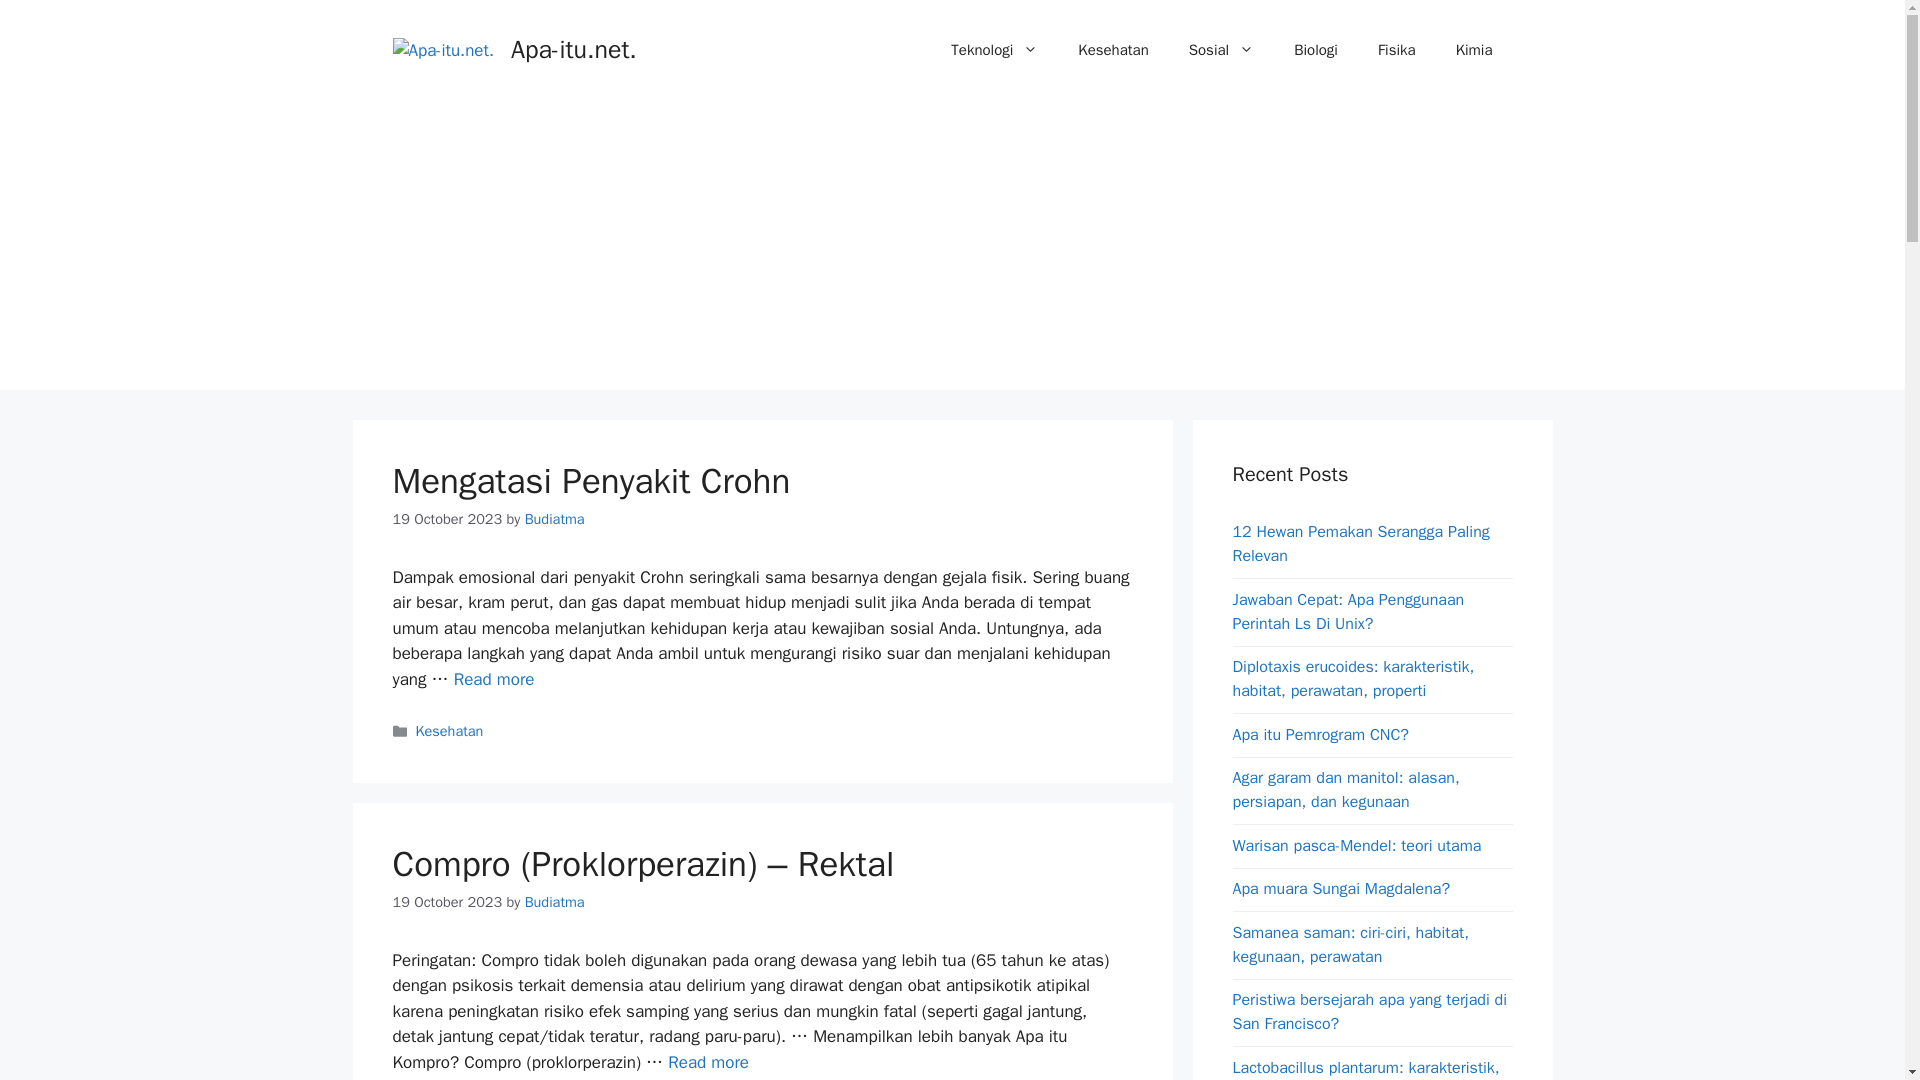 The image size is (1920, 1080). What do you see at coordinates (494, 679) in the screenshot?
I see `Read more` at bounding box center [494, 679].